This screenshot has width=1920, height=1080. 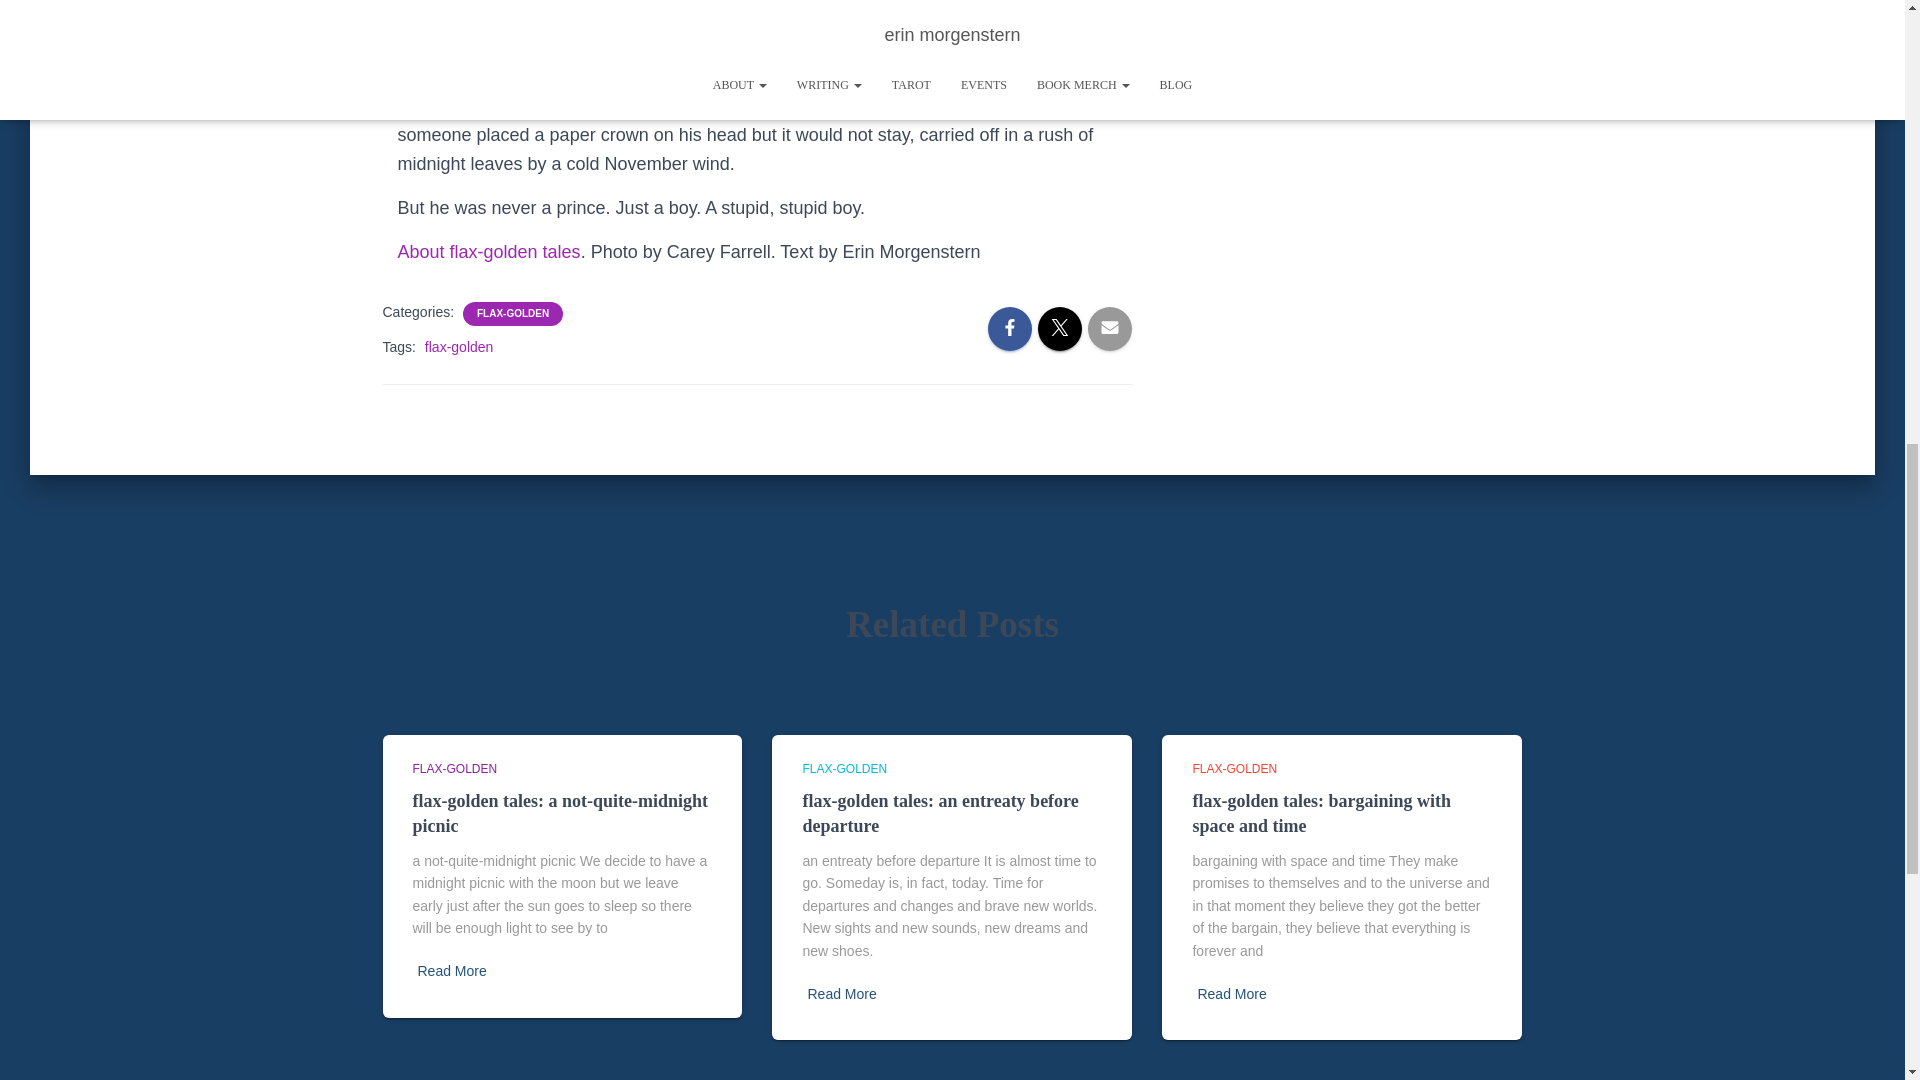 I want to click on Read More, so click(x=1230, y=994).